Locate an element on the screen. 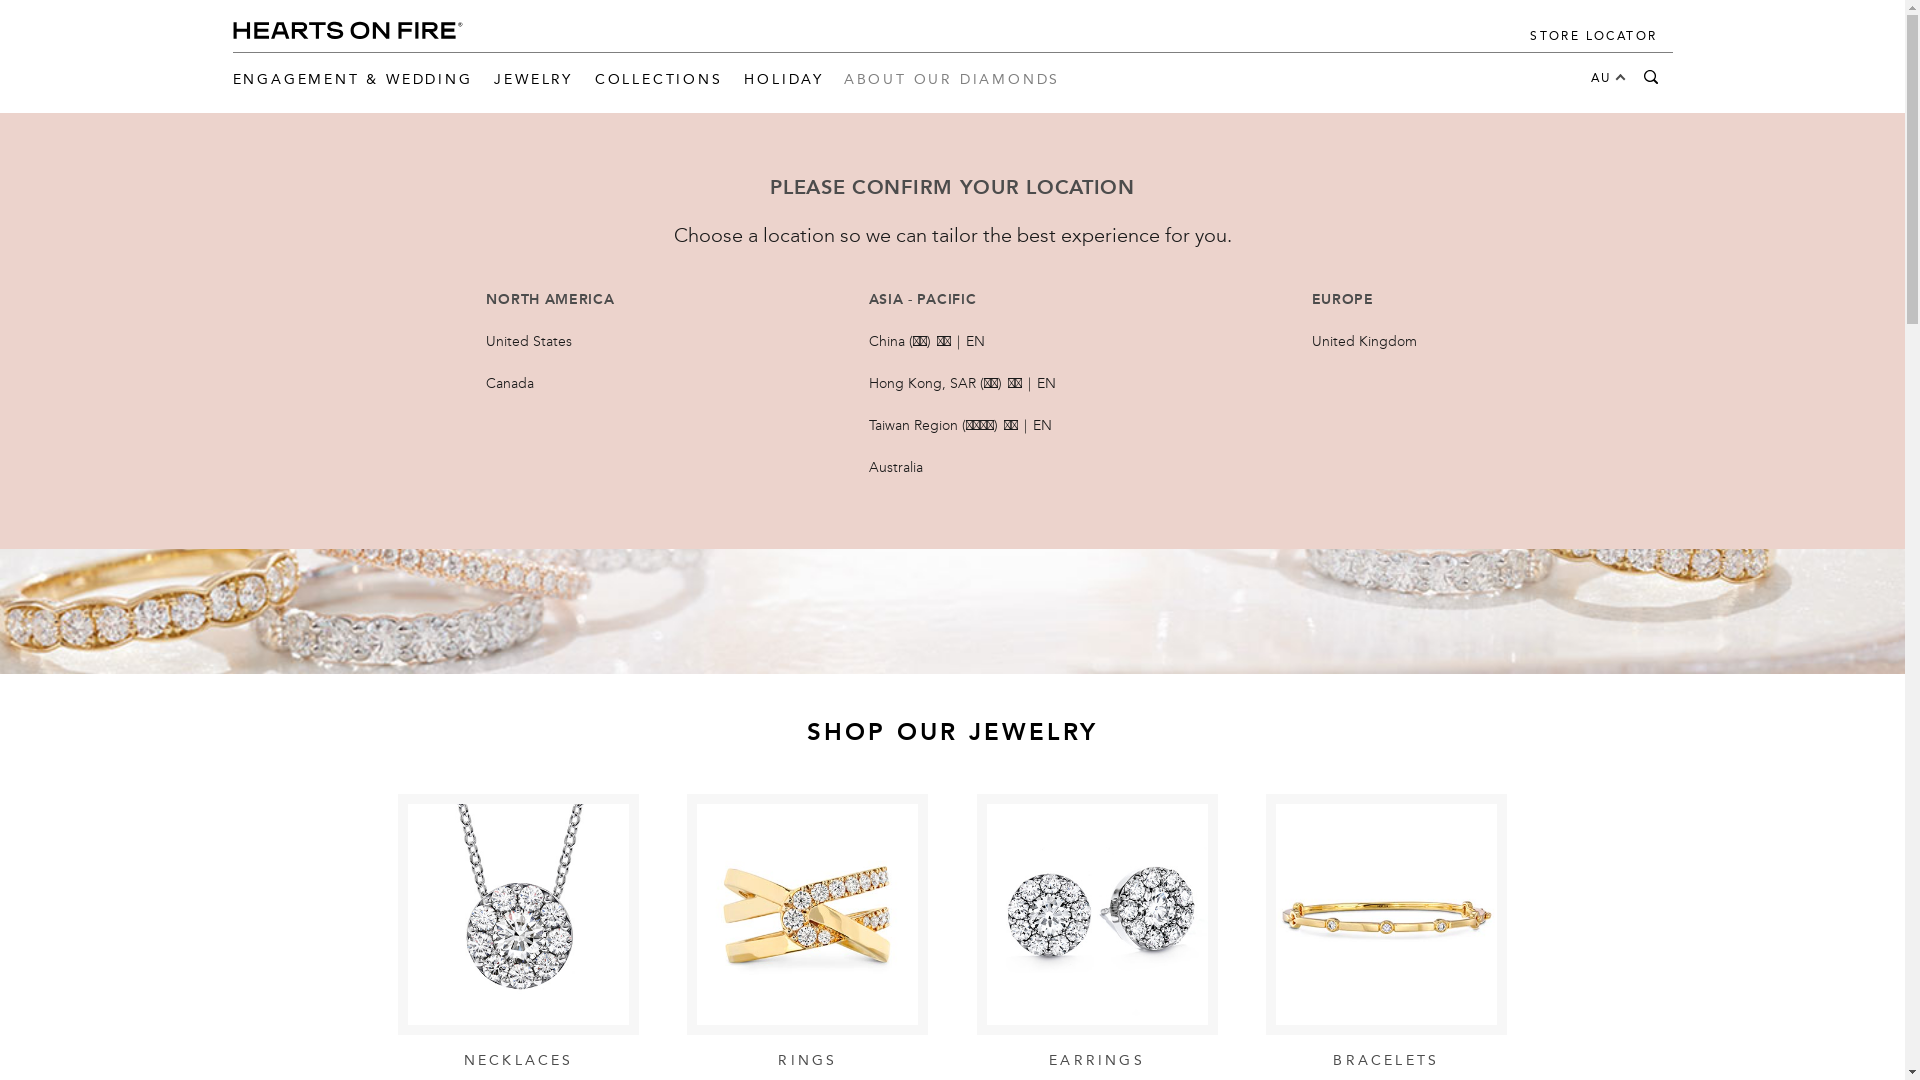 This screenshot has width=1920, height=1080. RINGS is located at coordinates (808, 933).